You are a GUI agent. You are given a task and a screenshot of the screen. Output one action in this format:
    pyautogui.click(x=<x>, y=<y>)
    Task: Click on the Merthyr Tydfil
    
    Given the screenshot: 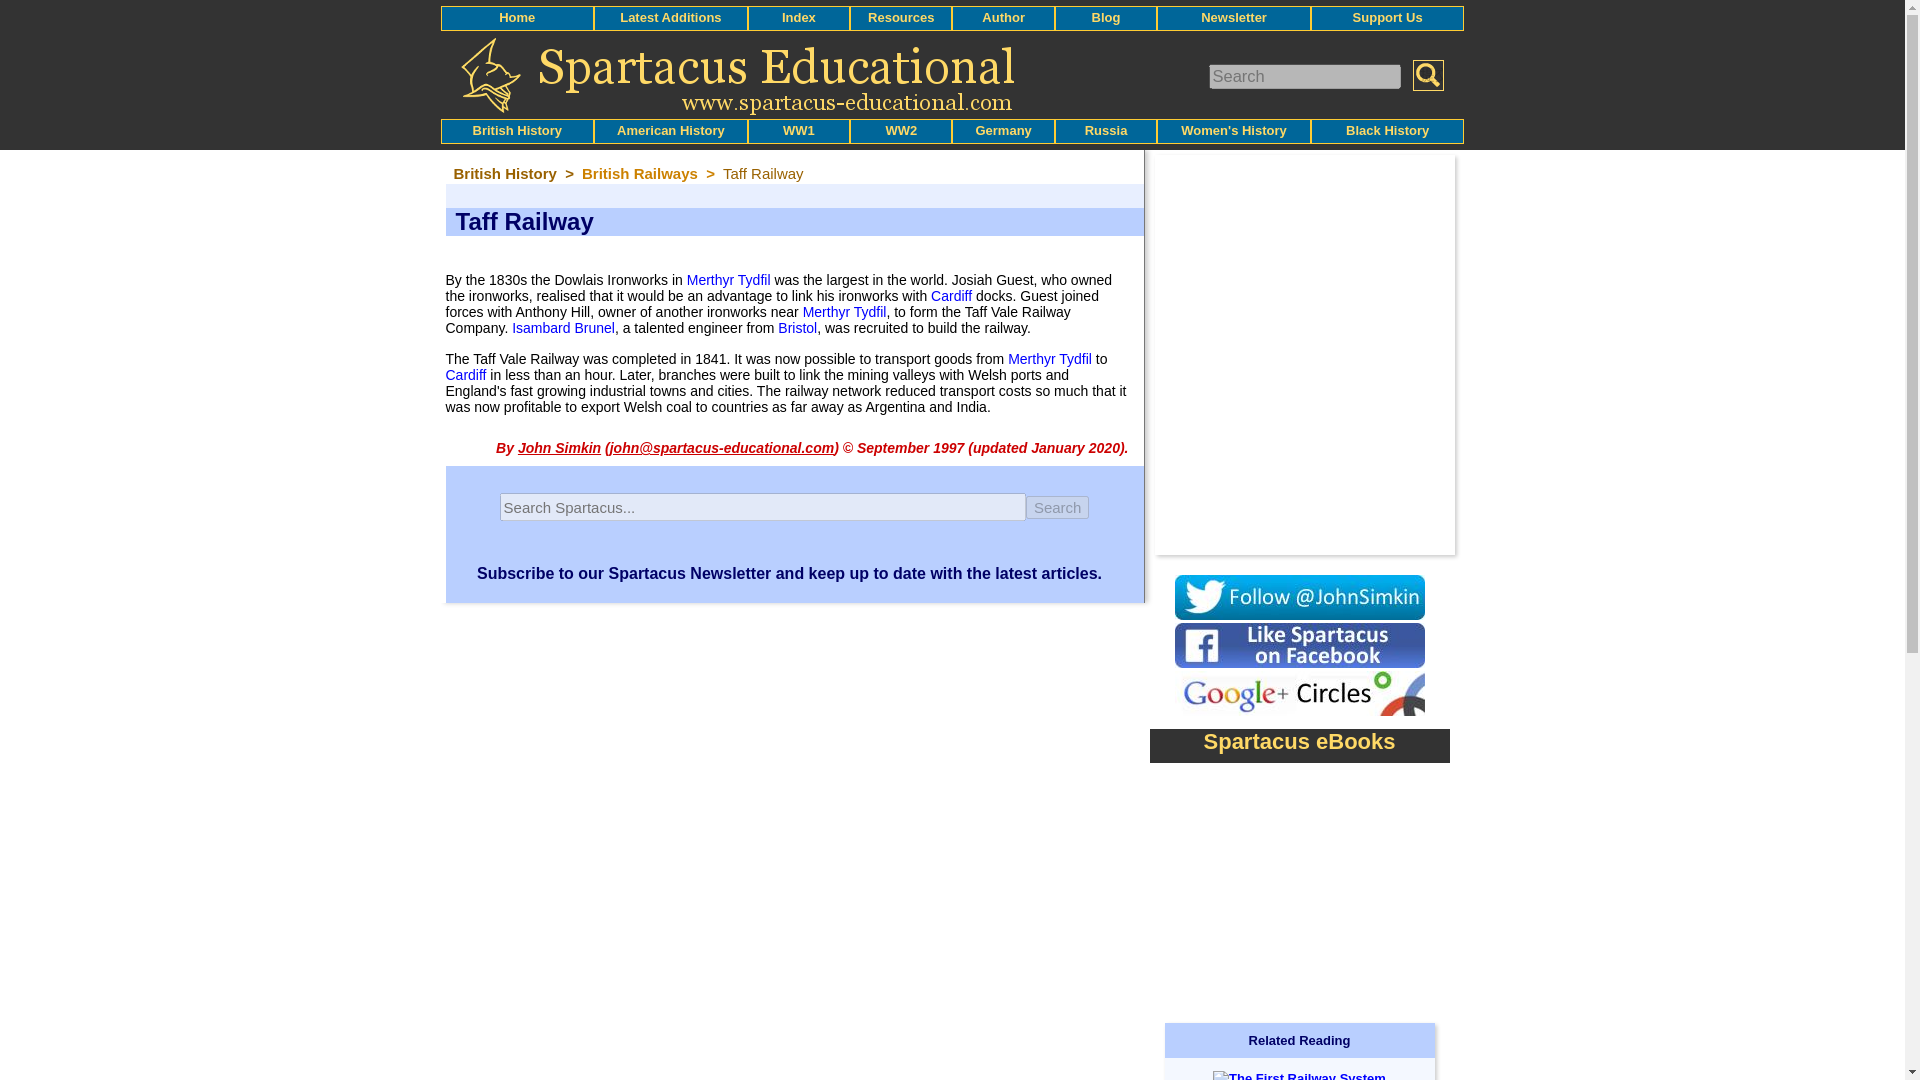 What is the action you would take?
    pyautogui.click(x=844, y=311)
    